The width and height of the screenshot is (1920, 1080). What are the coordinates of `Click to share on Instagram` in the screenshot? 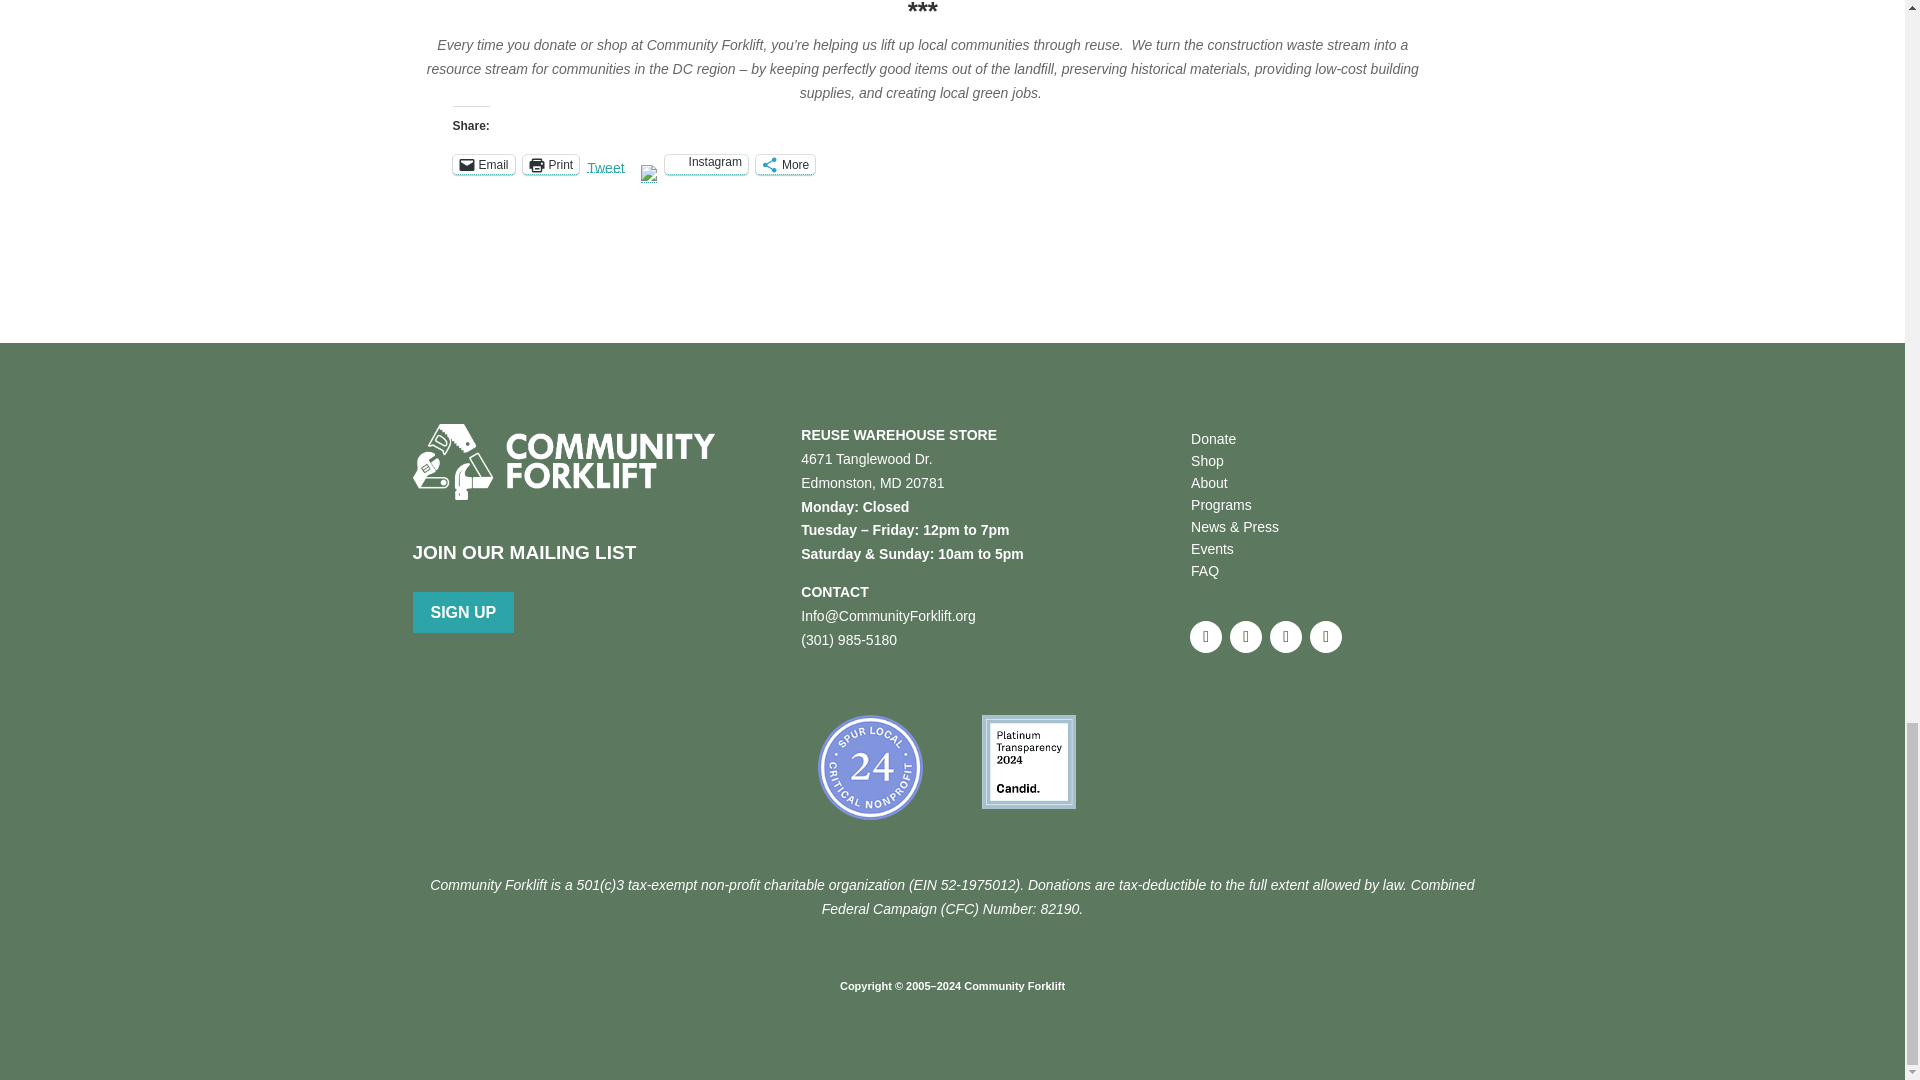 It's located at (706, 164).